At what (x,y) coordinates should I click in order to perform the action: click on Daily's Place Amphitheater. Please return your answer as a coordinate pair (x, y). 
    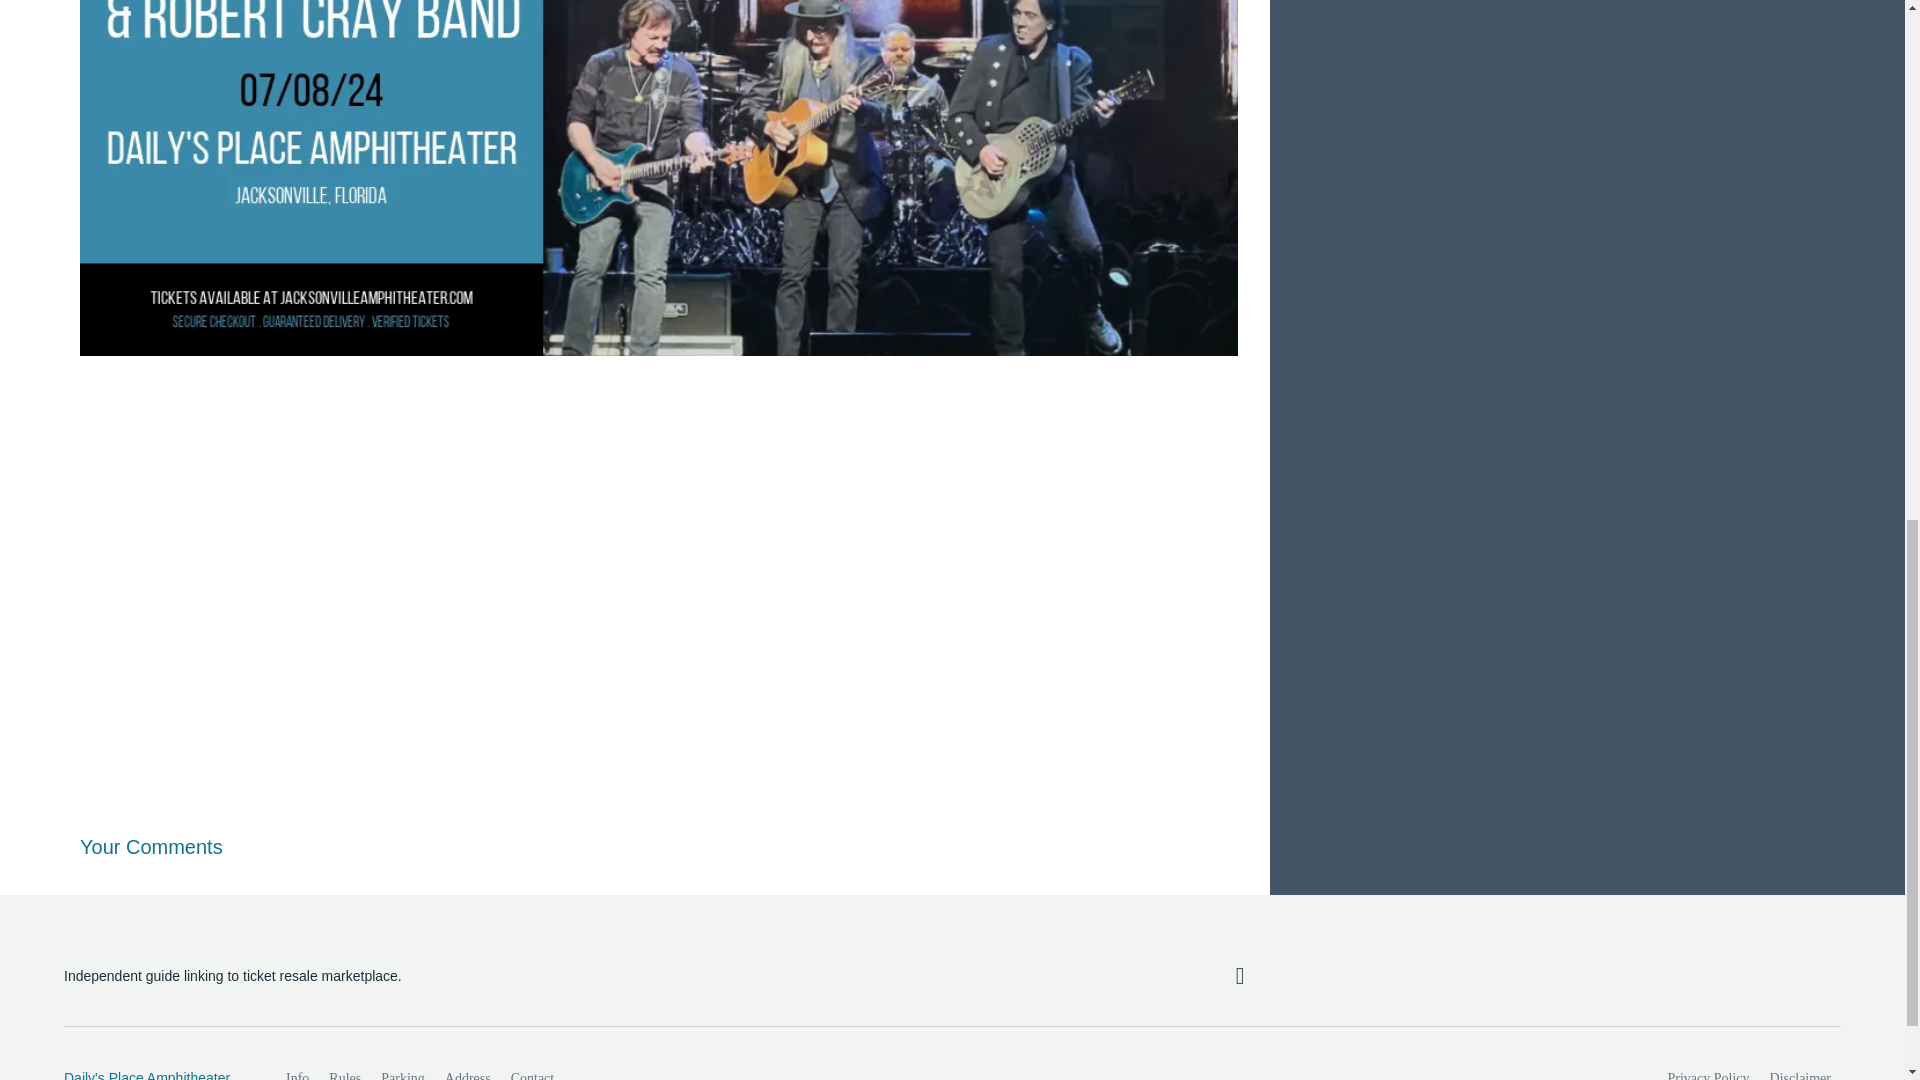
    Looking at the image, I should click on (153, 1074).